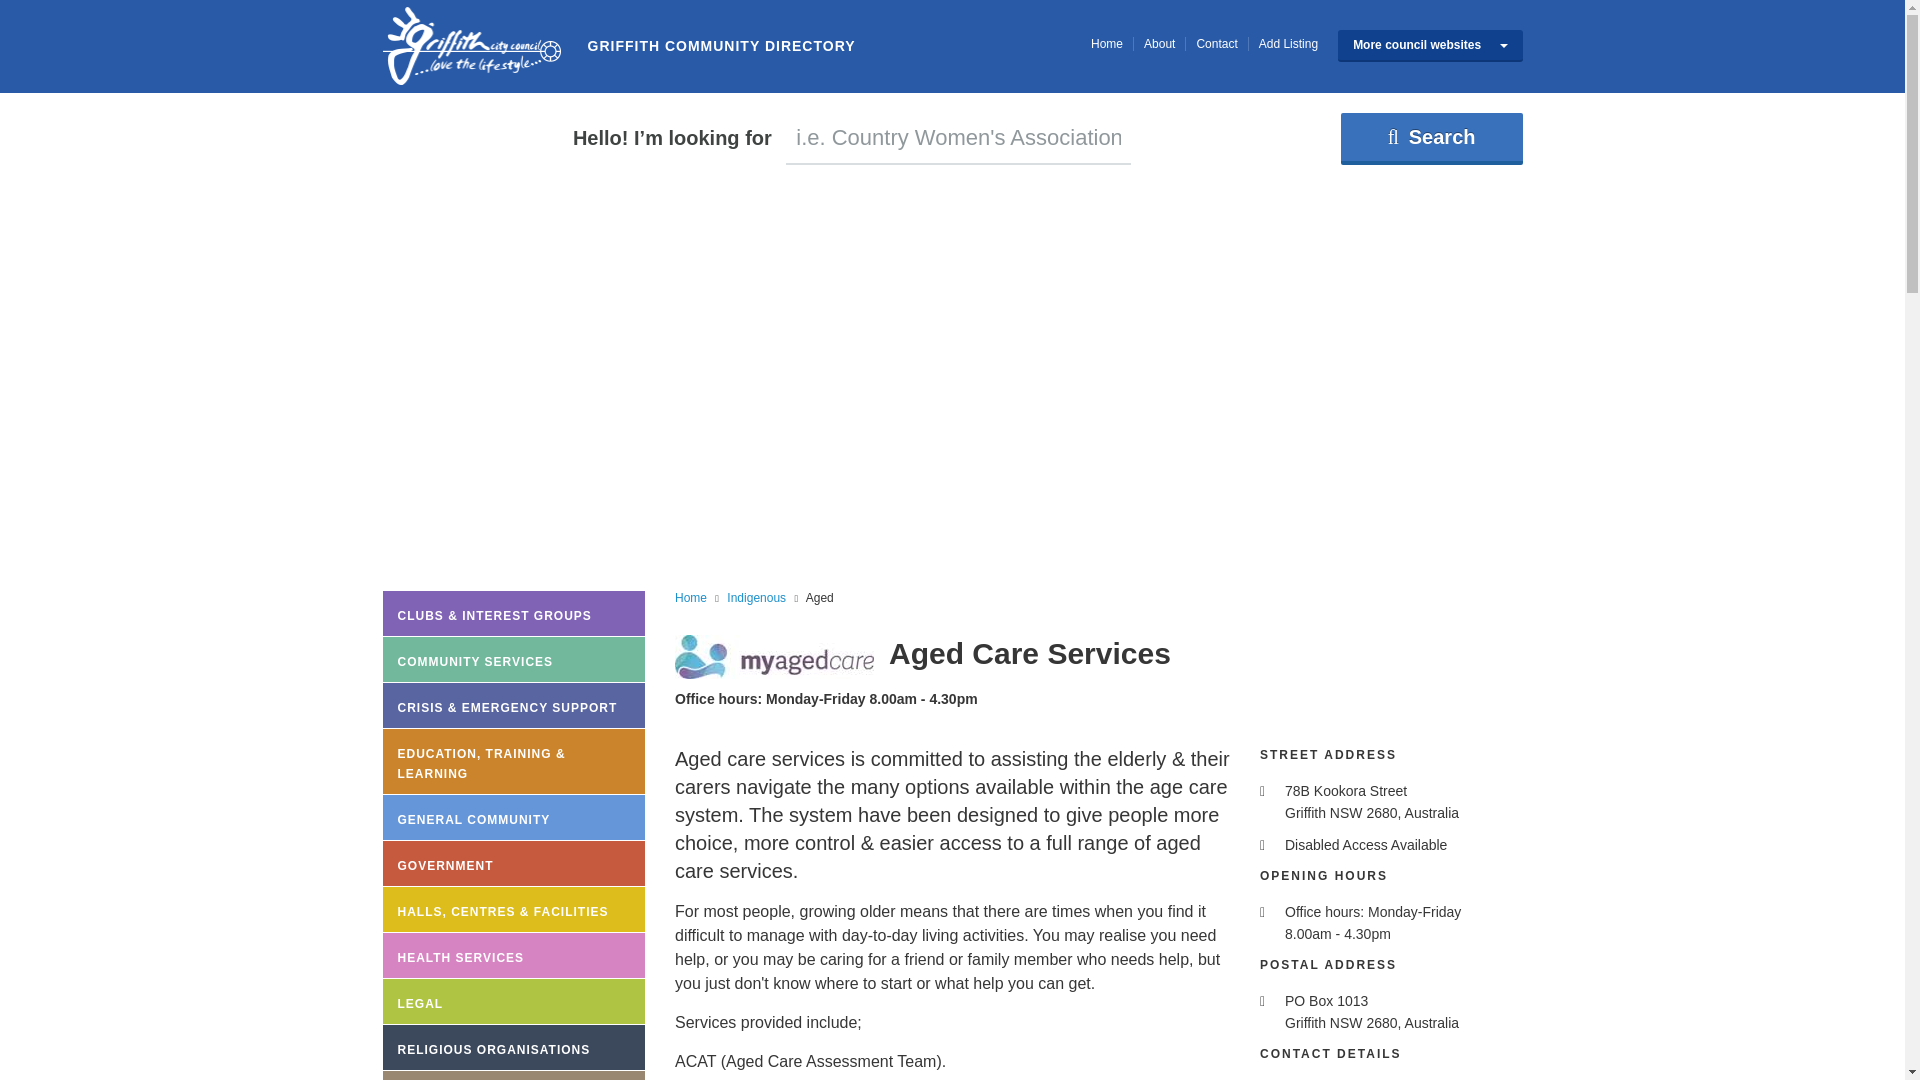 The height and width of the screenshot is (1080, 1920). I want to click on More council websites, so click(1430, 46).